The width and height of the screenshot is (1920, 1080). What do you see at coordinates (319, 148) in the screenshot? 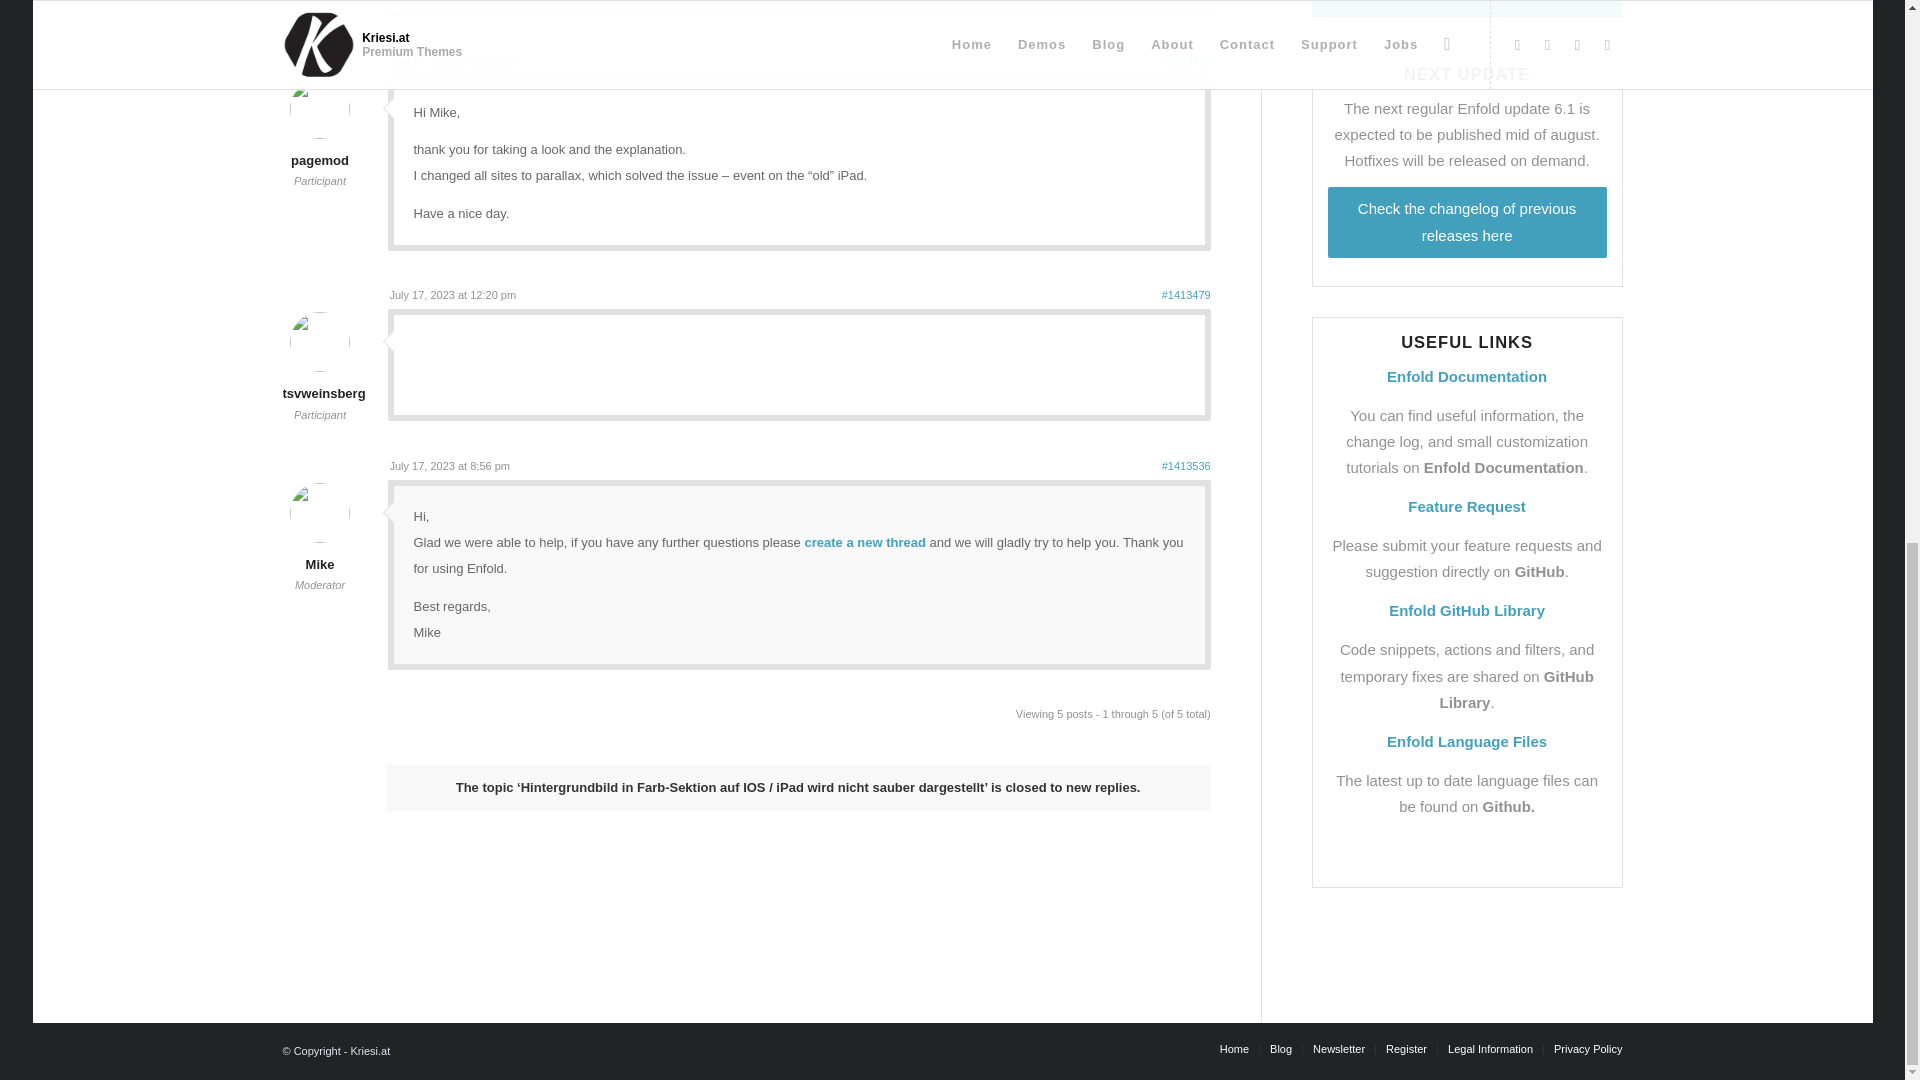
I see `View pagemod's profile` at bounding box center [319, 148].